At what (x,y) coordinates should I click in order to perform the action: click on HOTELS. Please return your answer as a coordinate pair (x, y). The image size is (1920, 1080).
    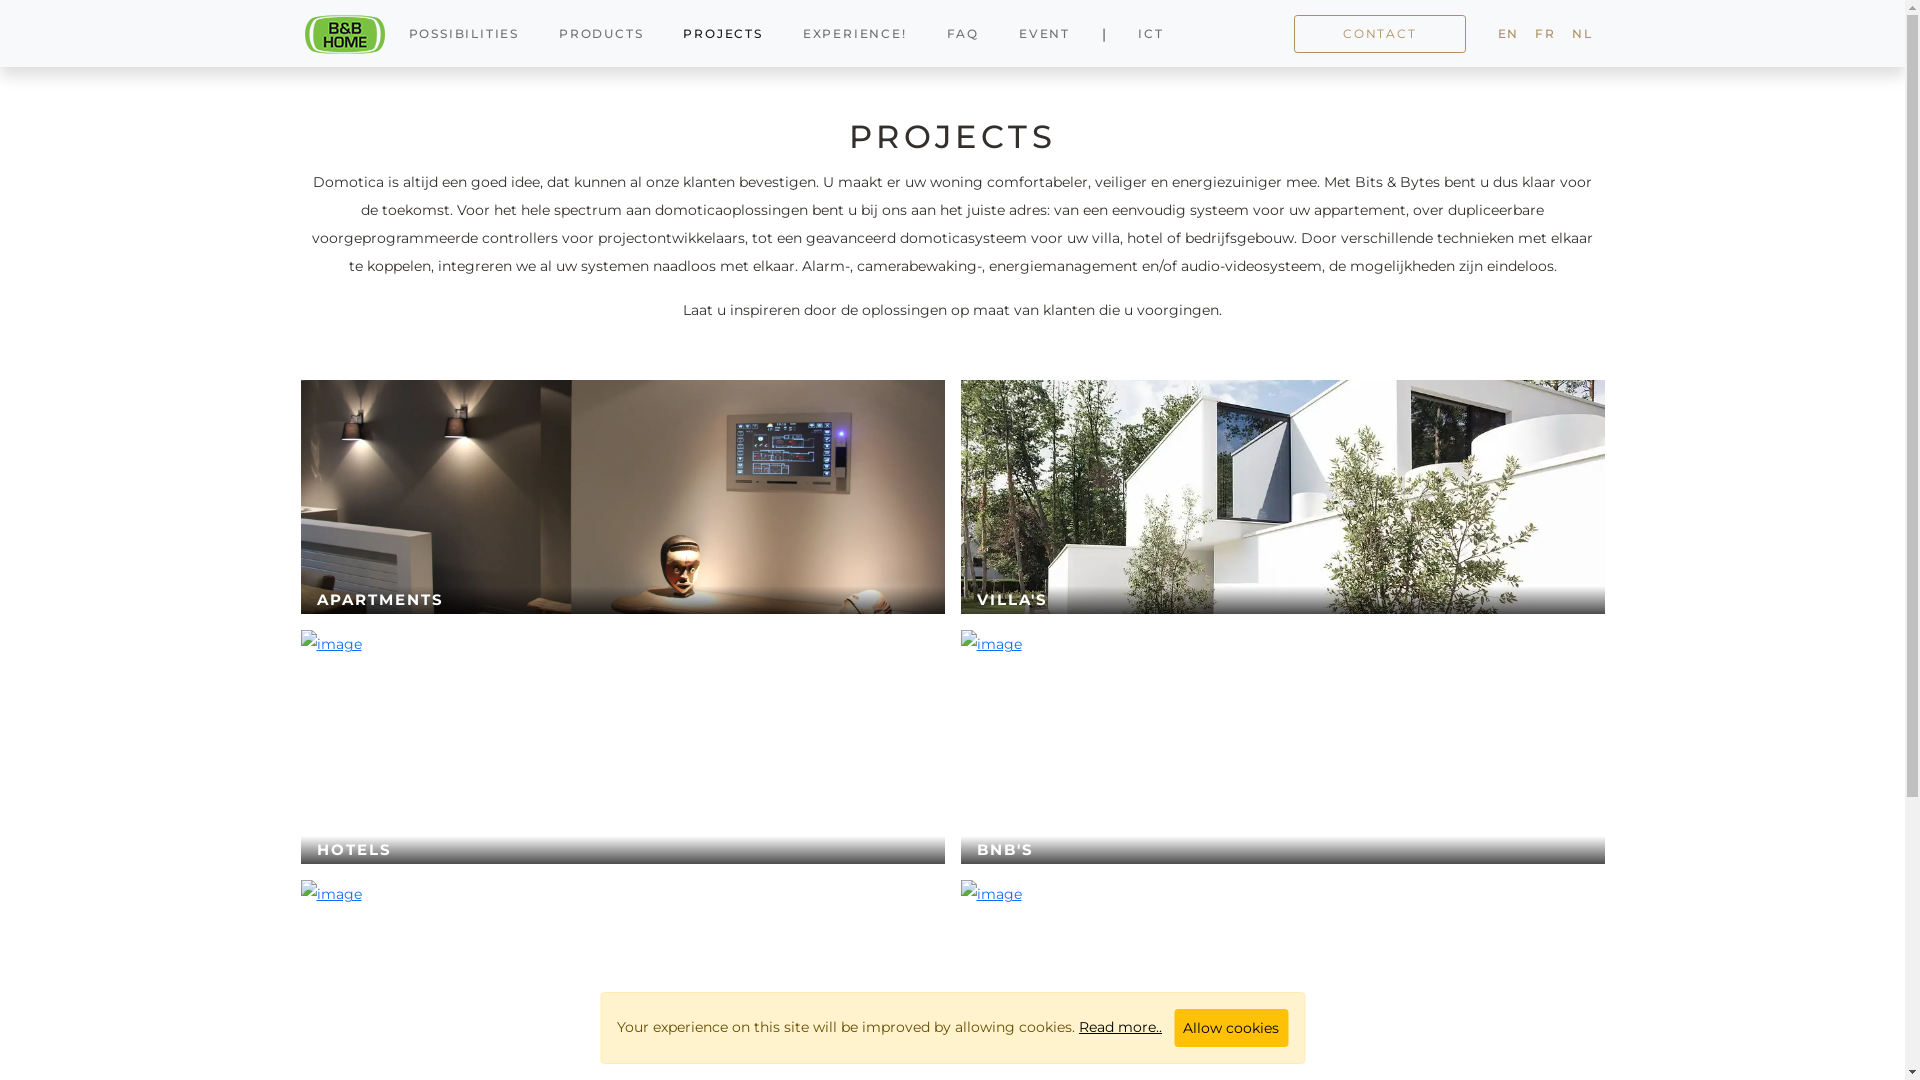
    Looking at the image, I should click on (622, 747).